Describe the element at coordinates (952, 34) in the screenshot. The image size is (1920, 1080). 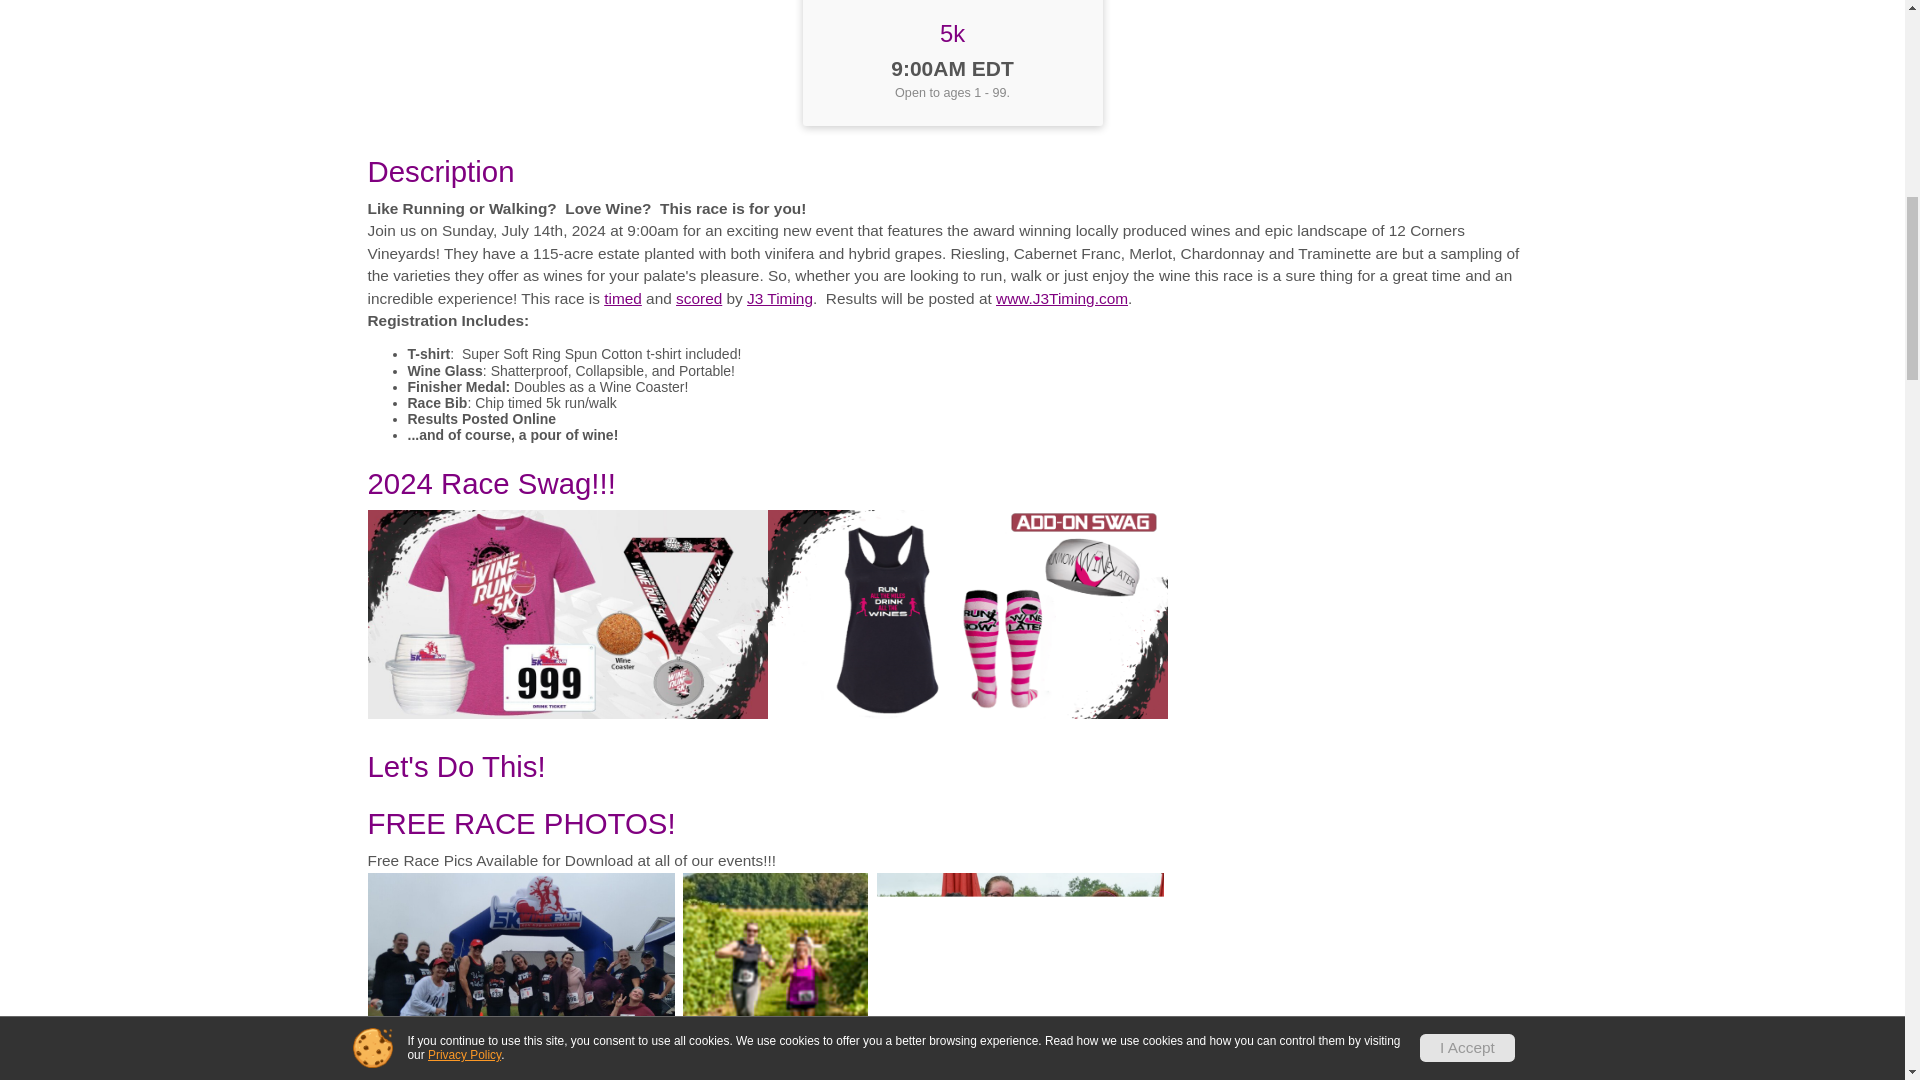
I see `5k` at that location.